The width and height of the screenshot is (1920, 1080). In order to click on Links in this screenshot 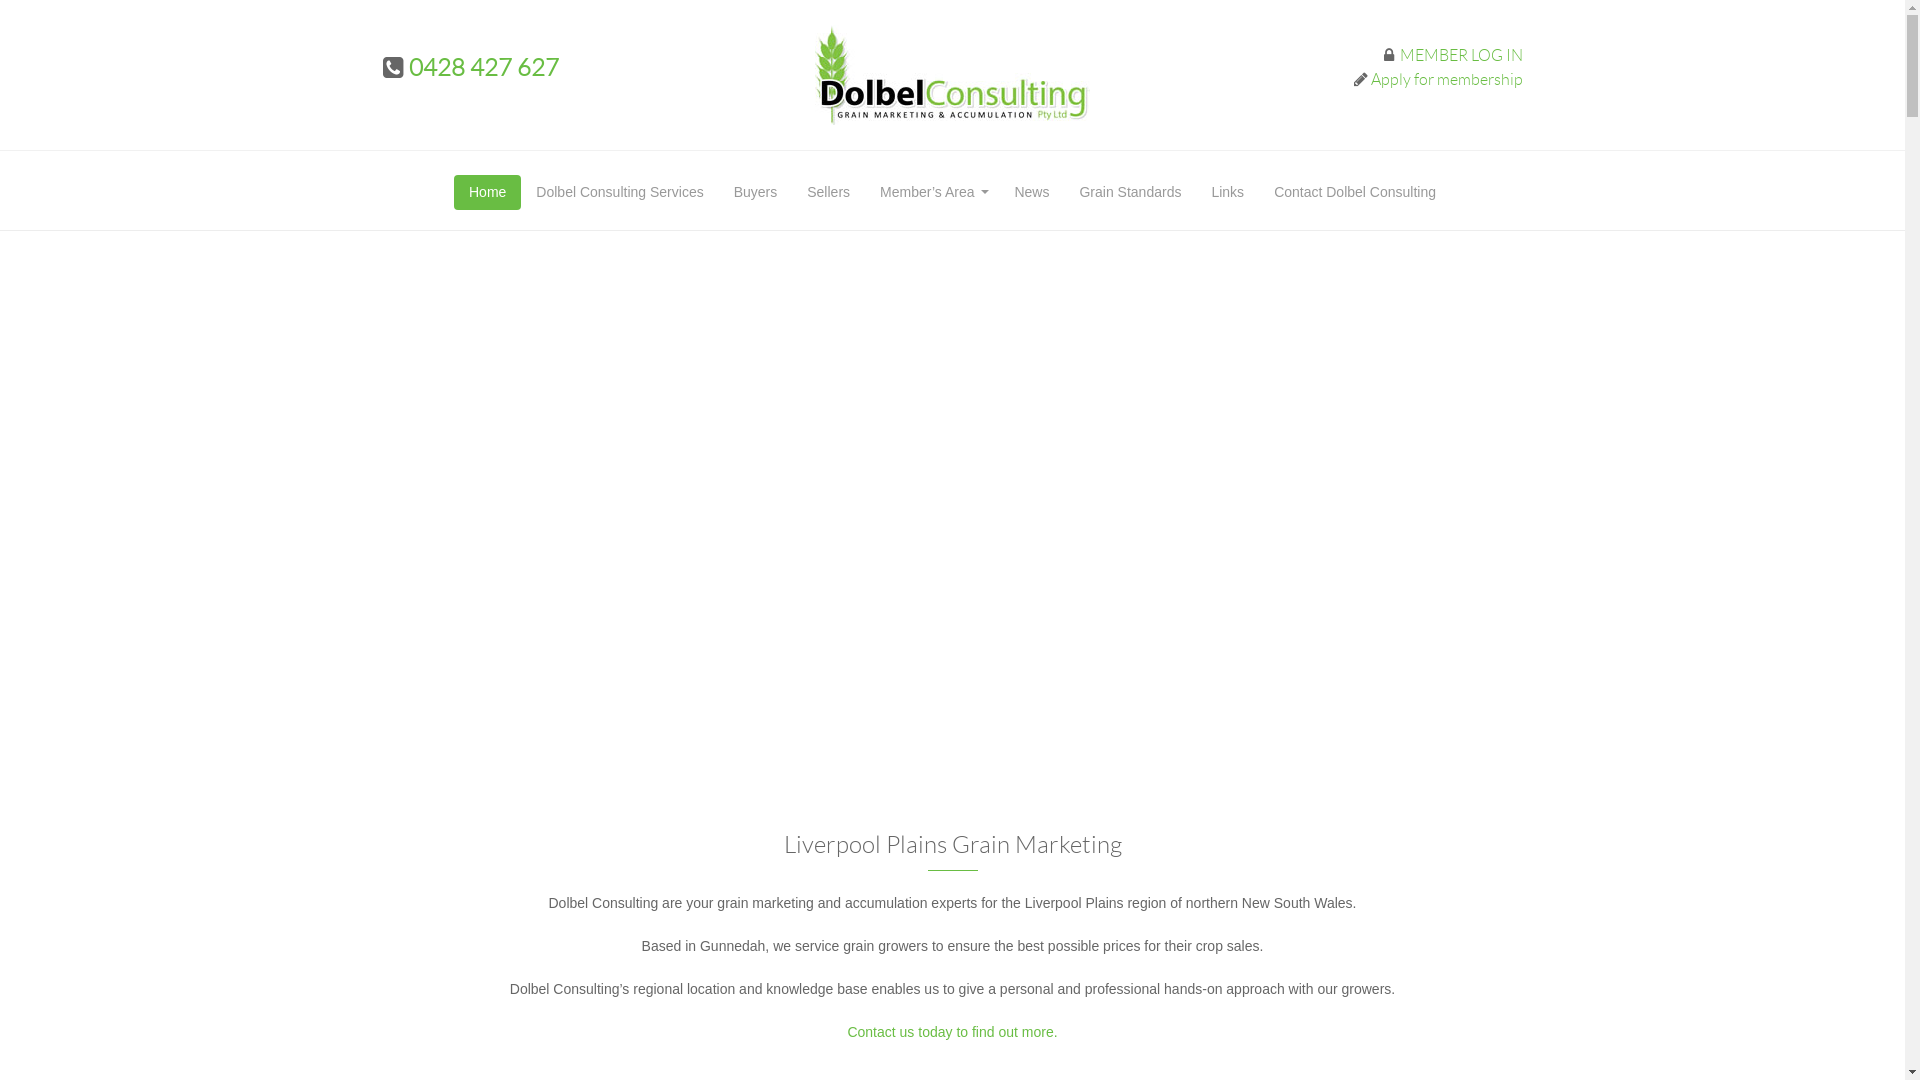, I will do `click(1228, 192)`.